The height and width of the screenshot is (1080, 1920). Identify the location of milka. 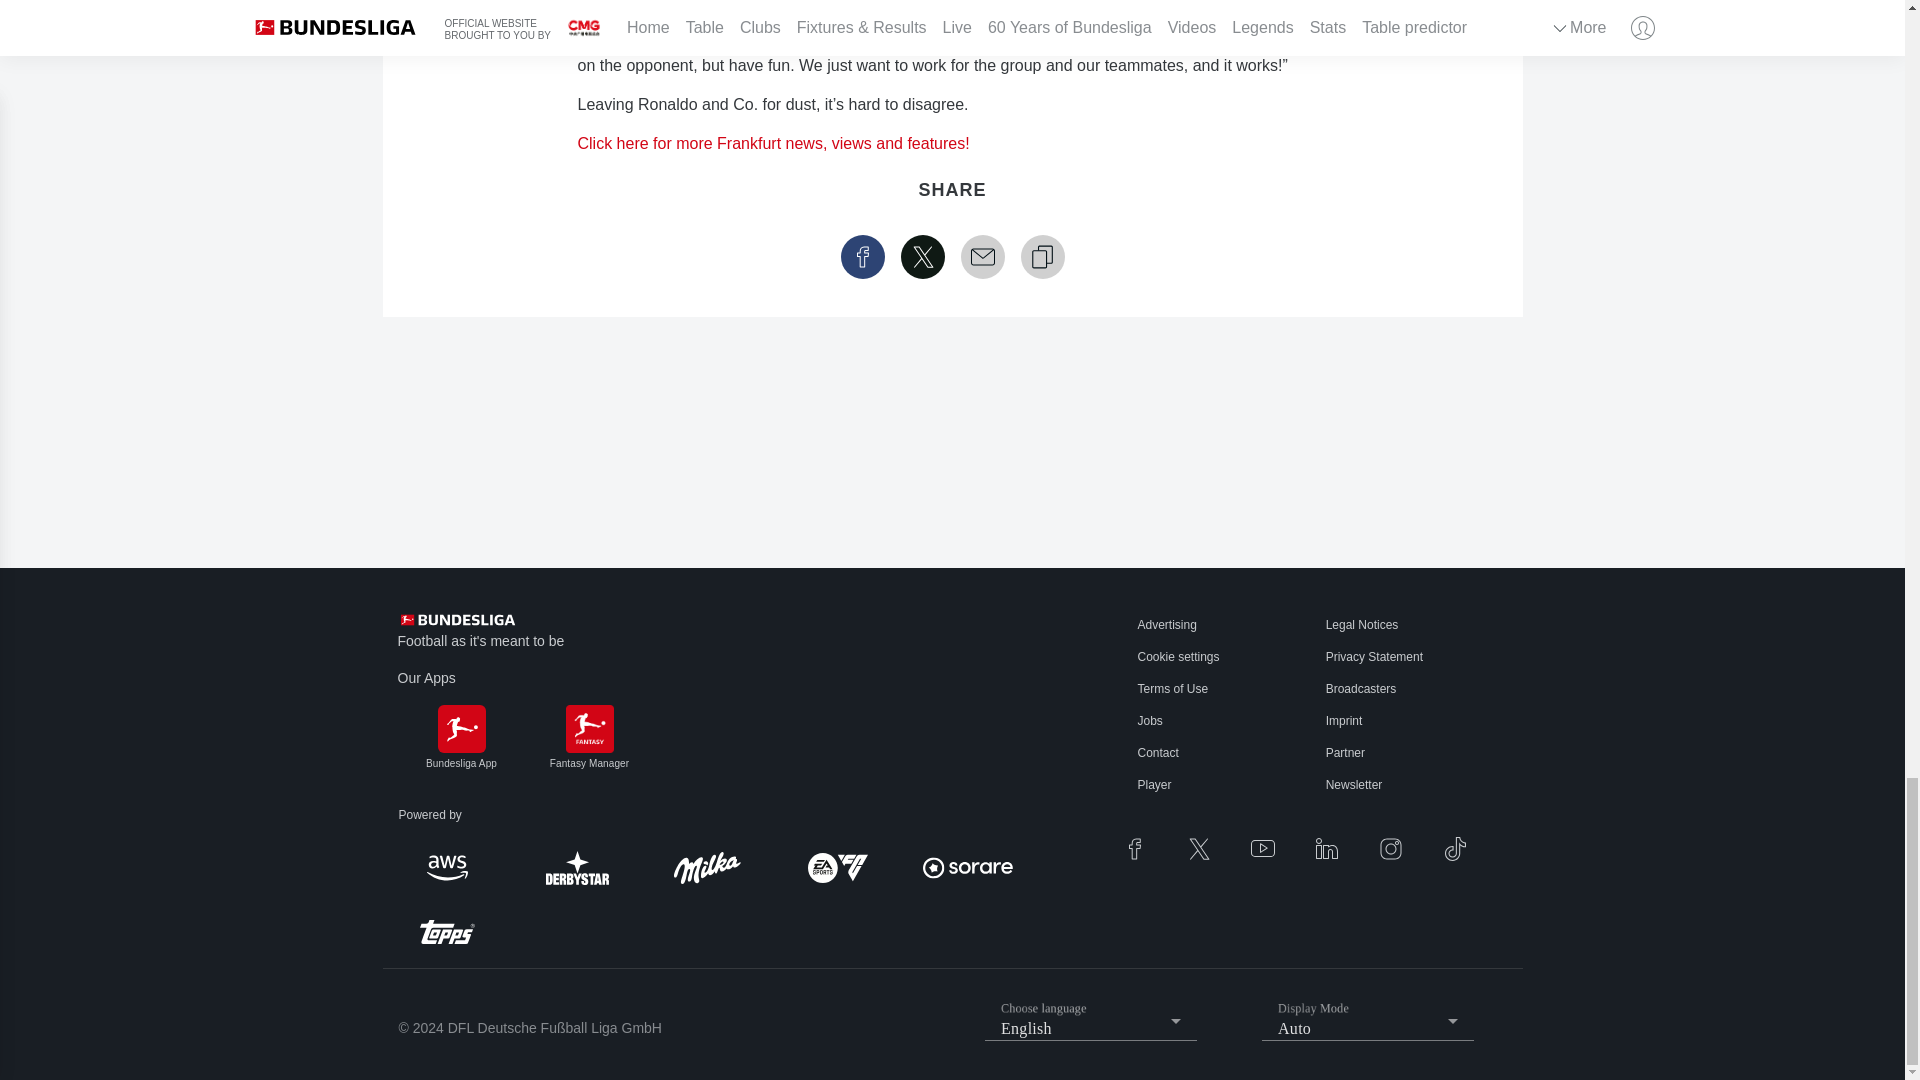
(707, 868).